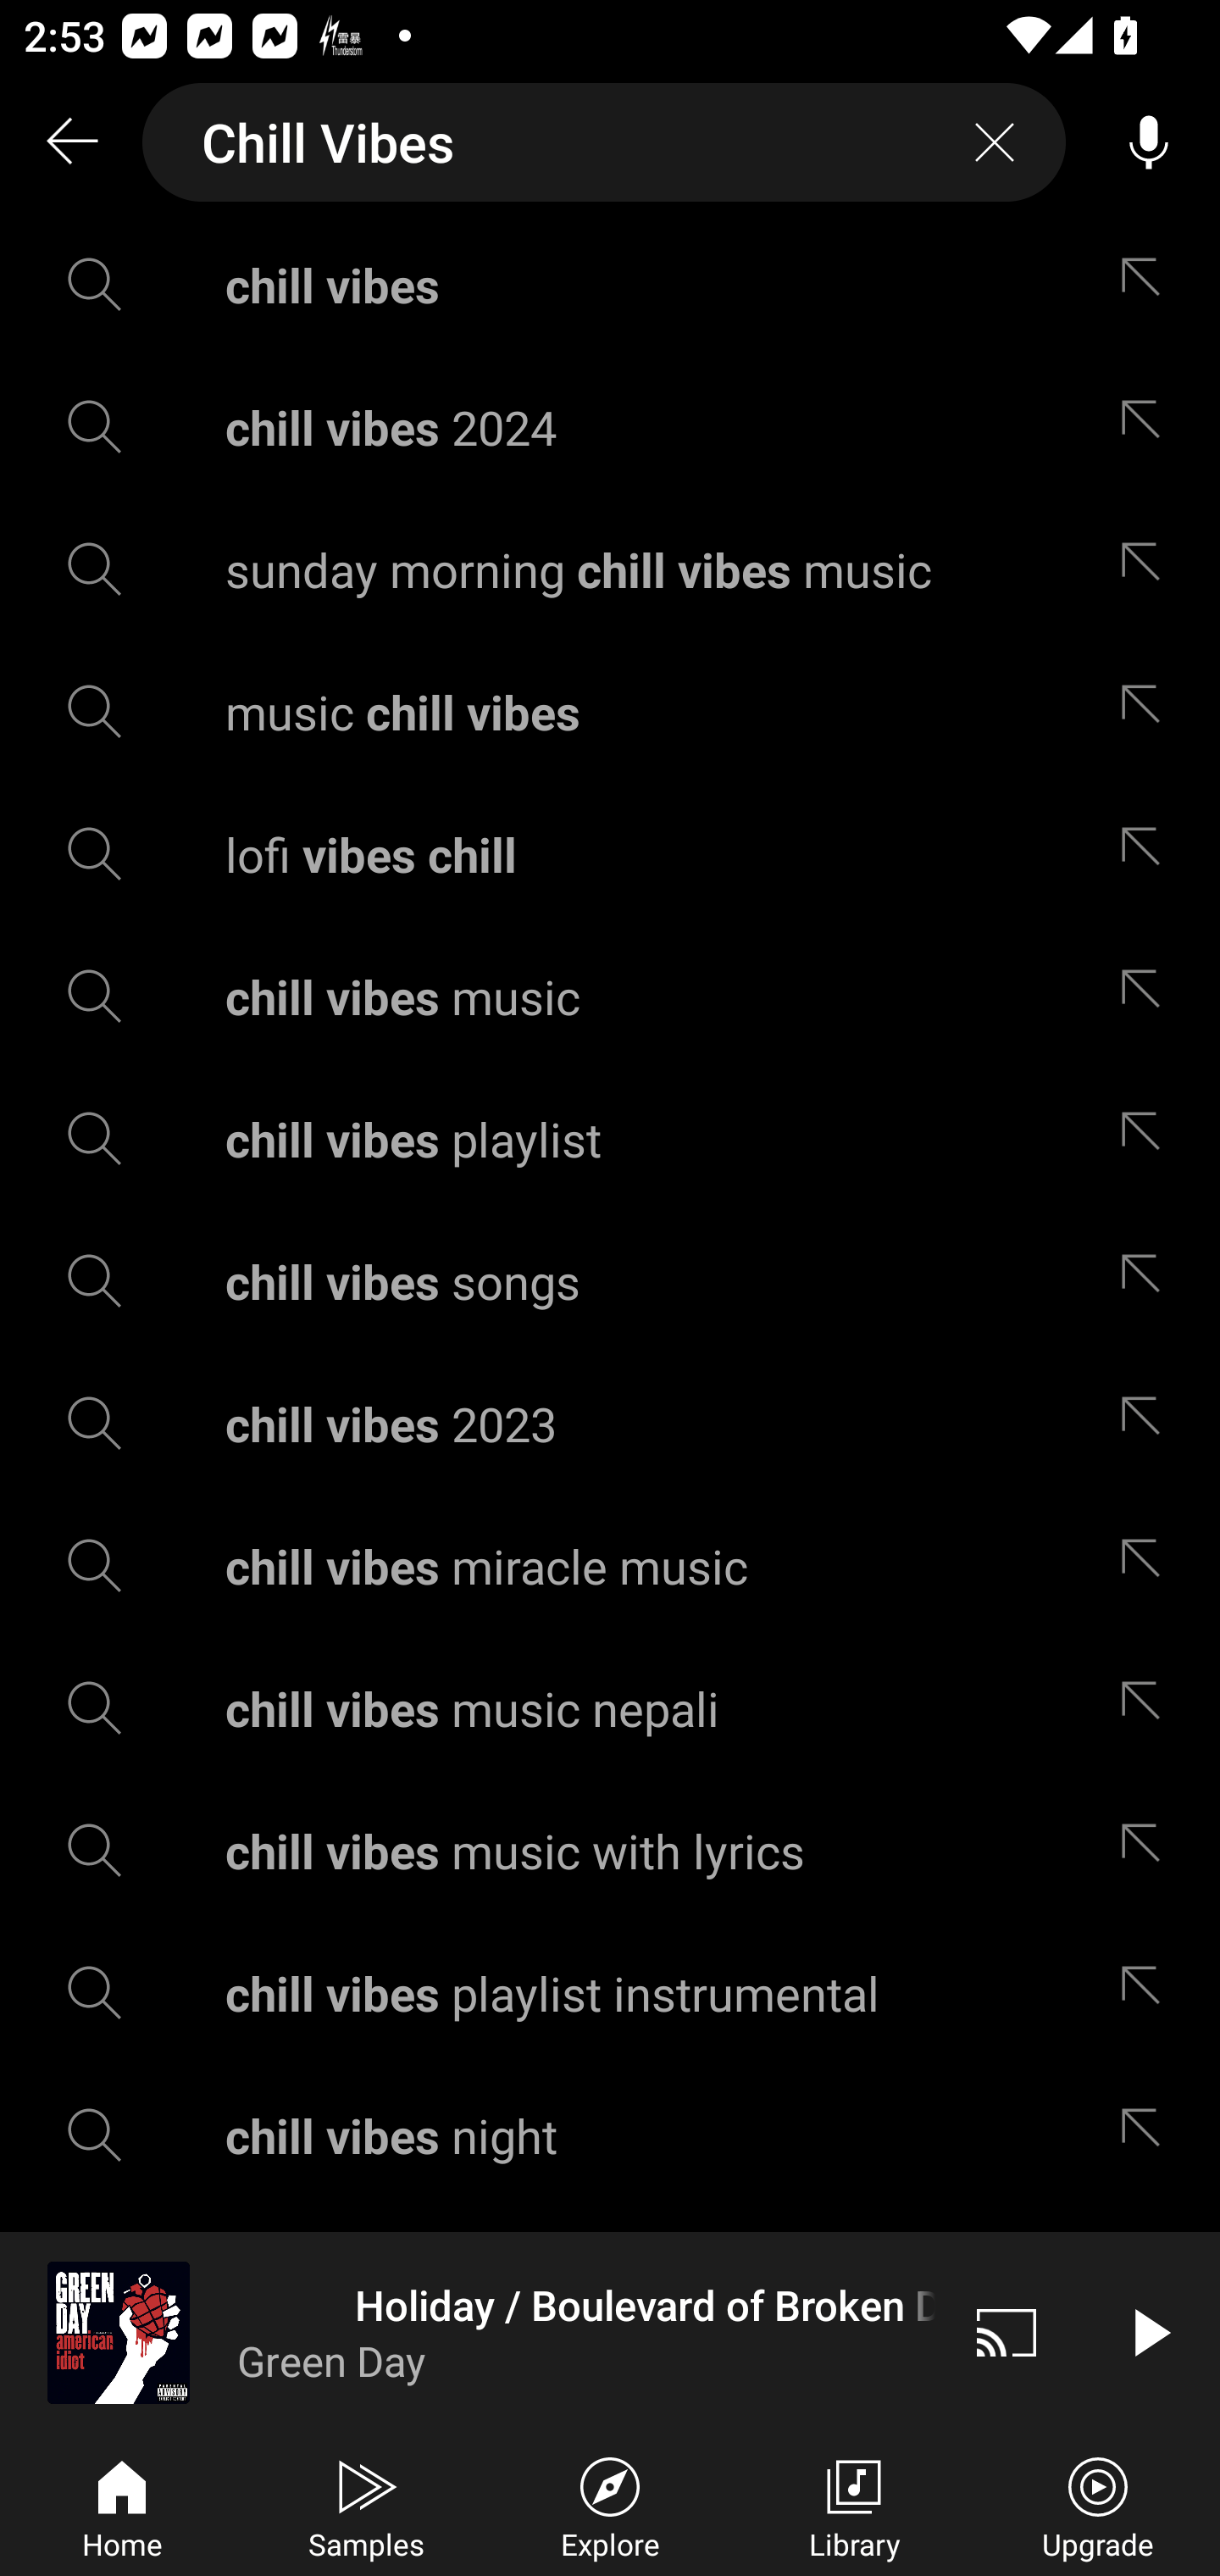  What do you see at coordinates (1148, 569) in the screenshot?
I see `Edit suggestion sunday morning chill vibes music` at bounding box center [1148, 569].